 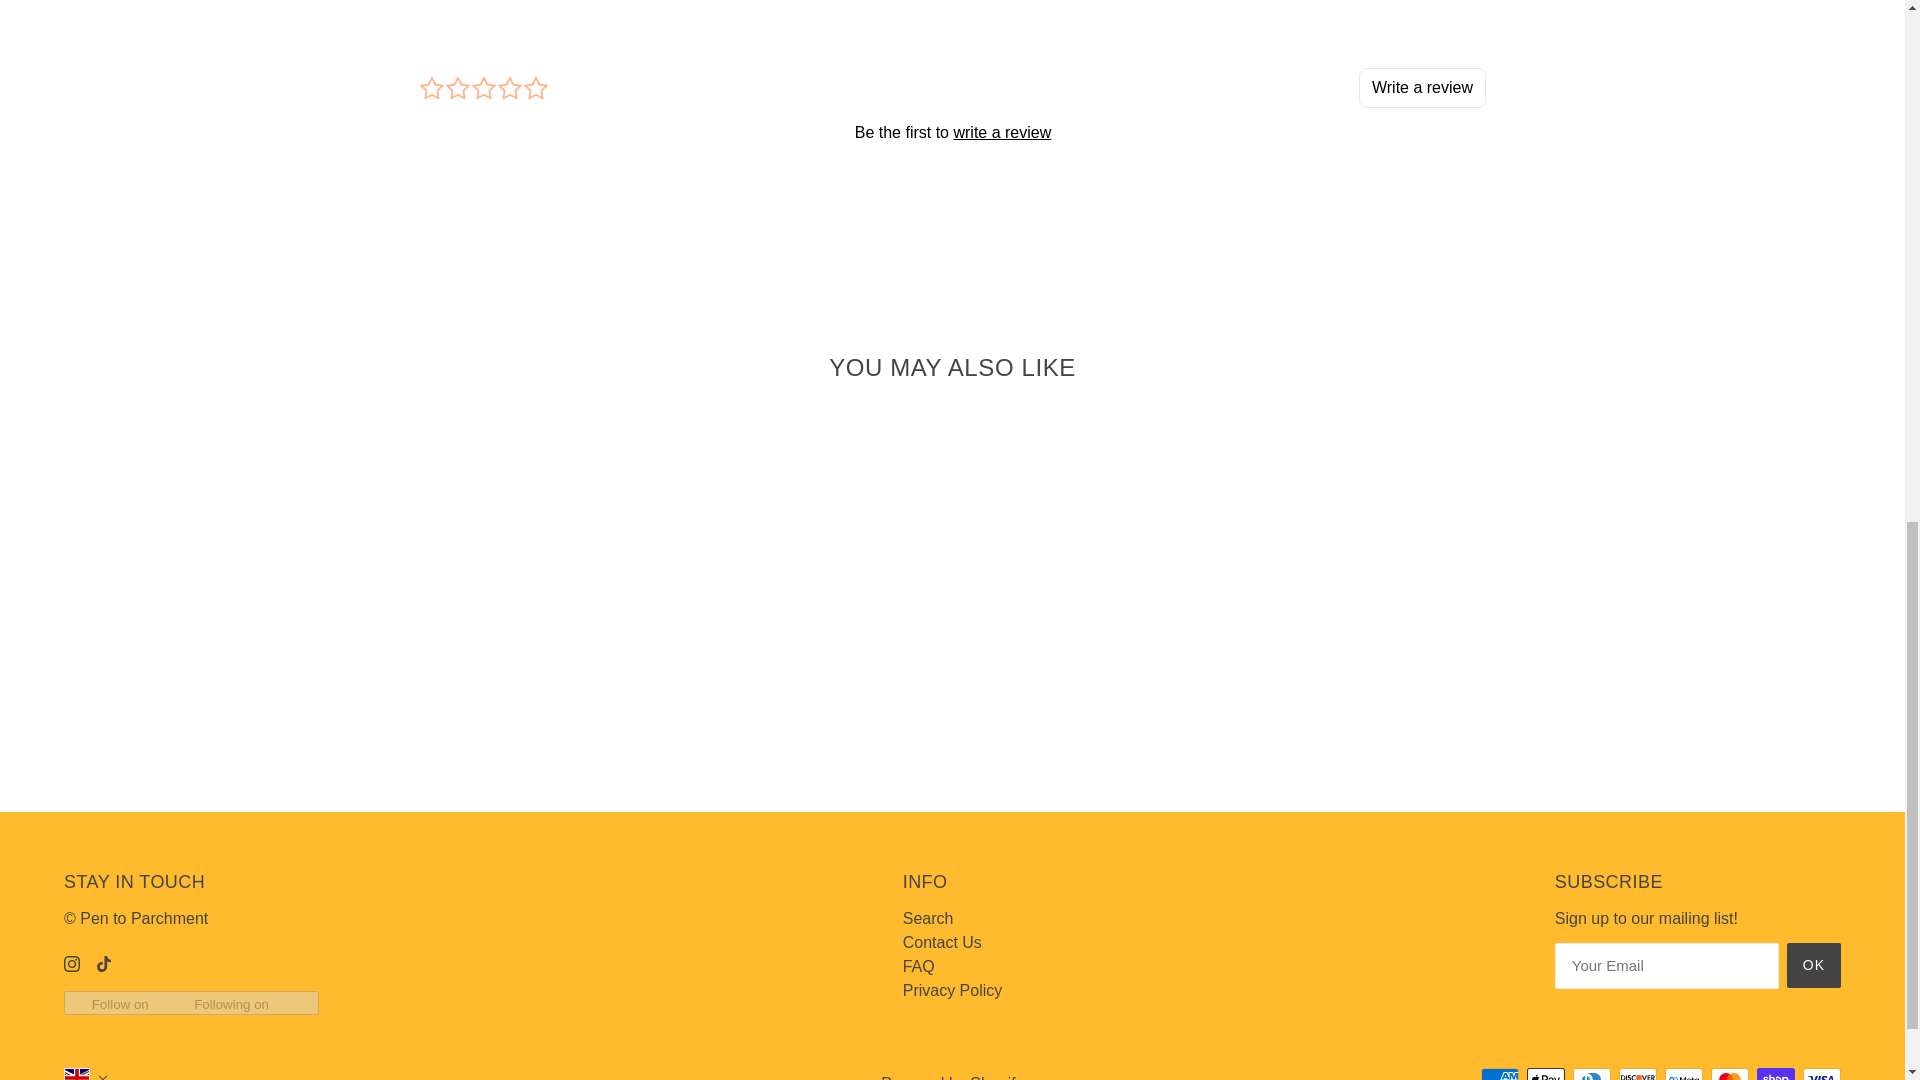 What do you see at coordinates (1814, 965) in the screenshot?
I see `OK` at bounding box center [1814, 965].